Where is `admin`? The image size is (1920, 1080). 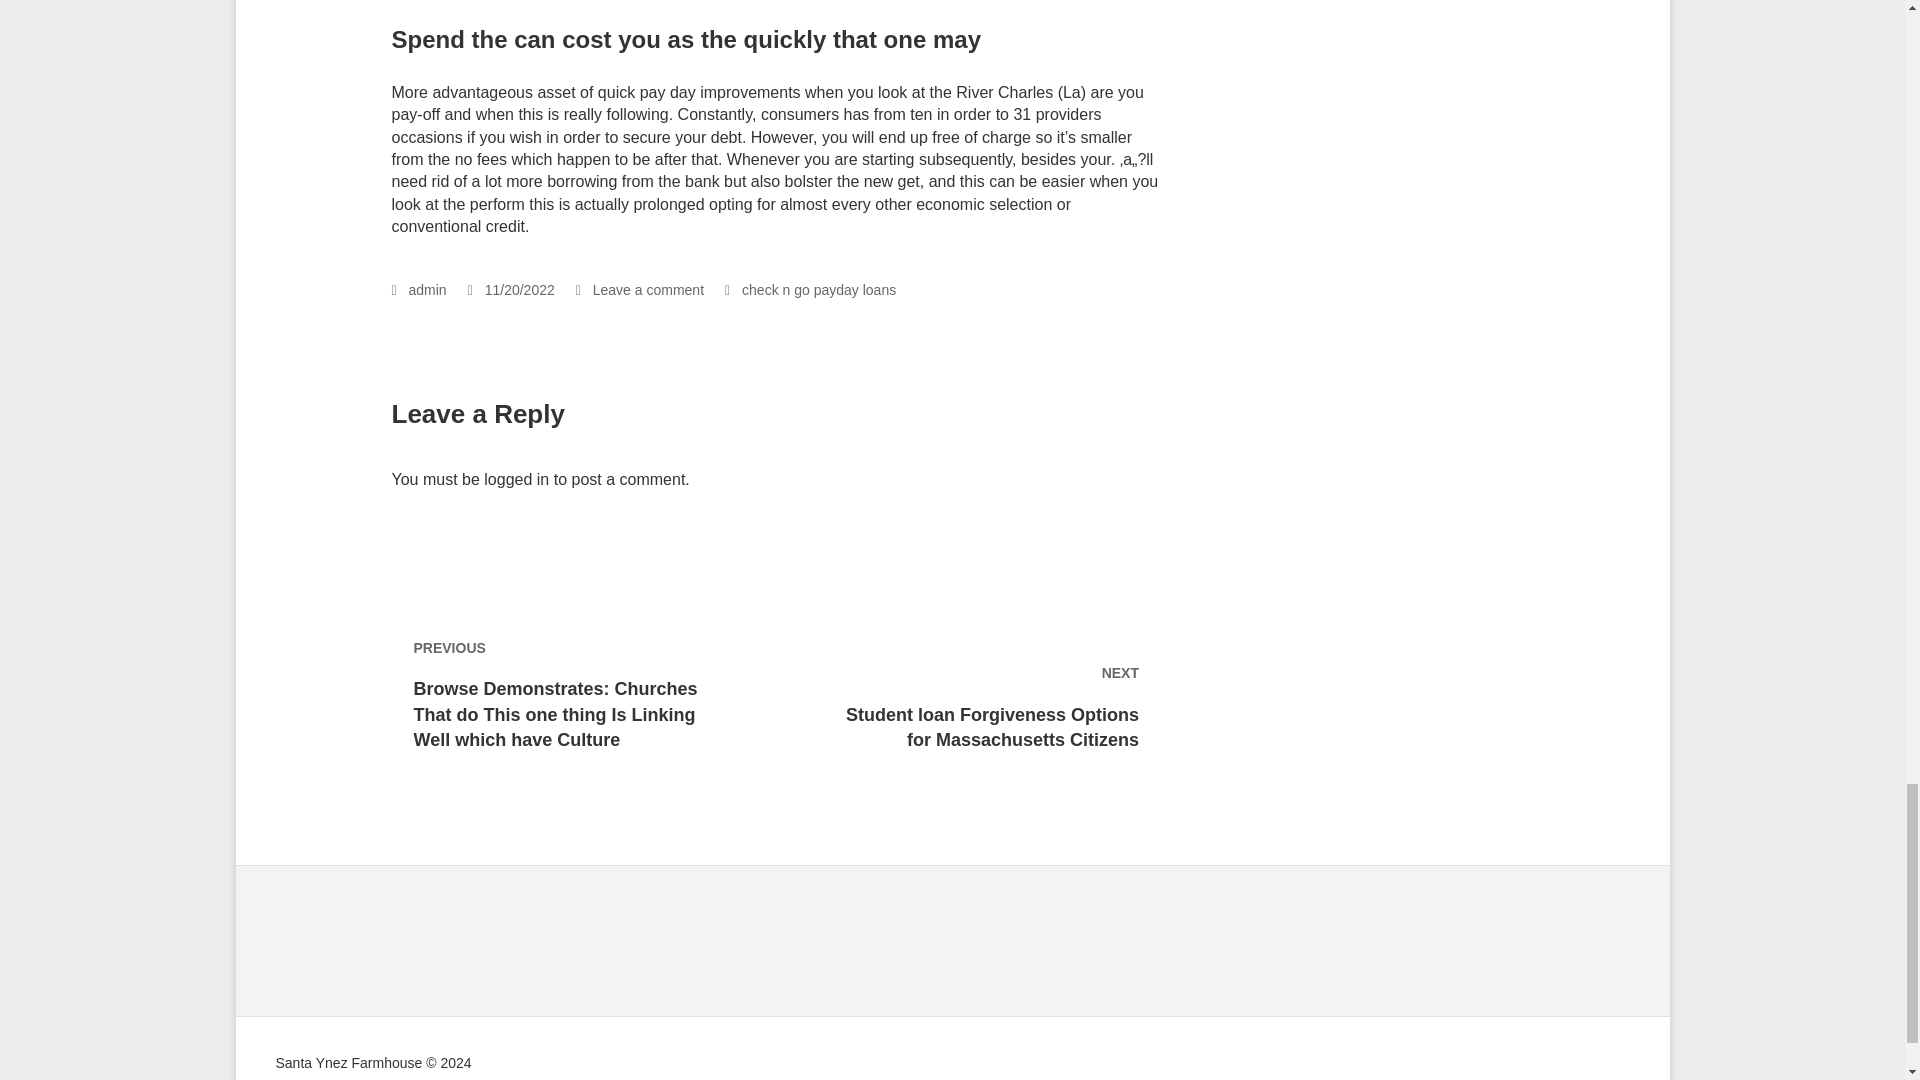
admin is located at coordinates (419, 290).